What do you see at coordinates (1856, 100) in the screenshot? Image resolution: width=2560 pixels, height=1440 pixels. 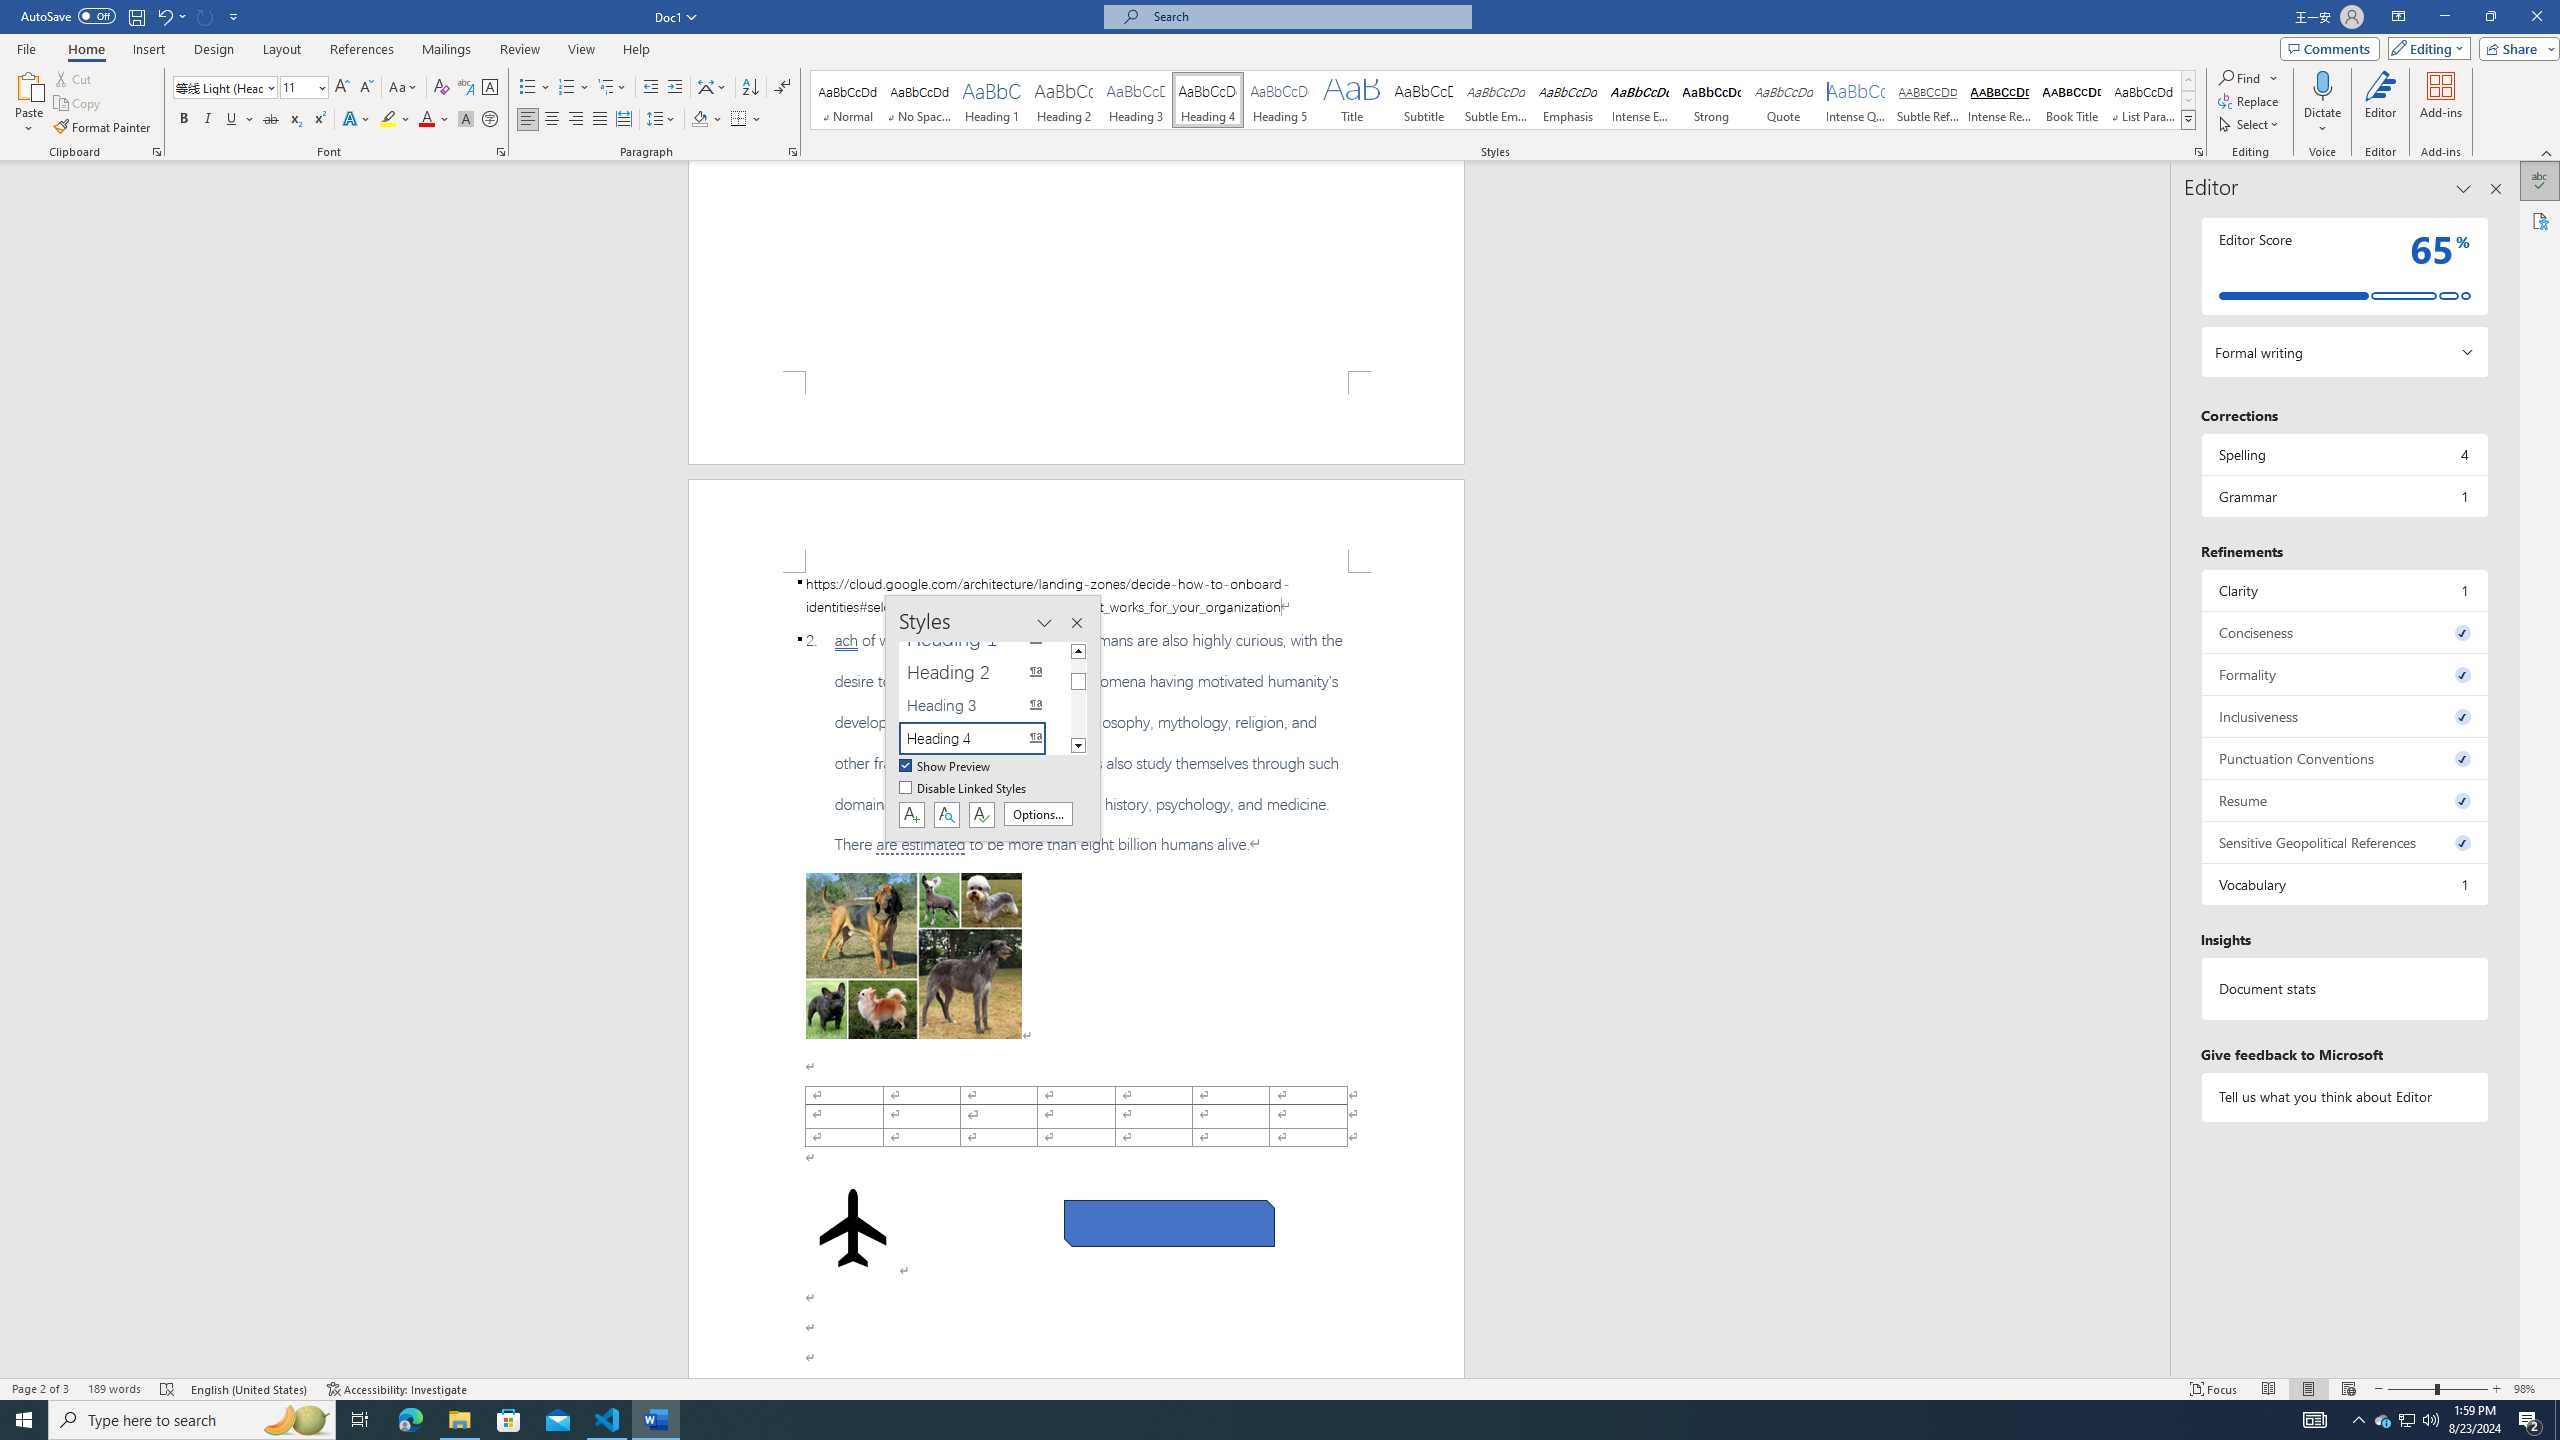 I see `Intense Quote` at bounding box center [1856, 100].